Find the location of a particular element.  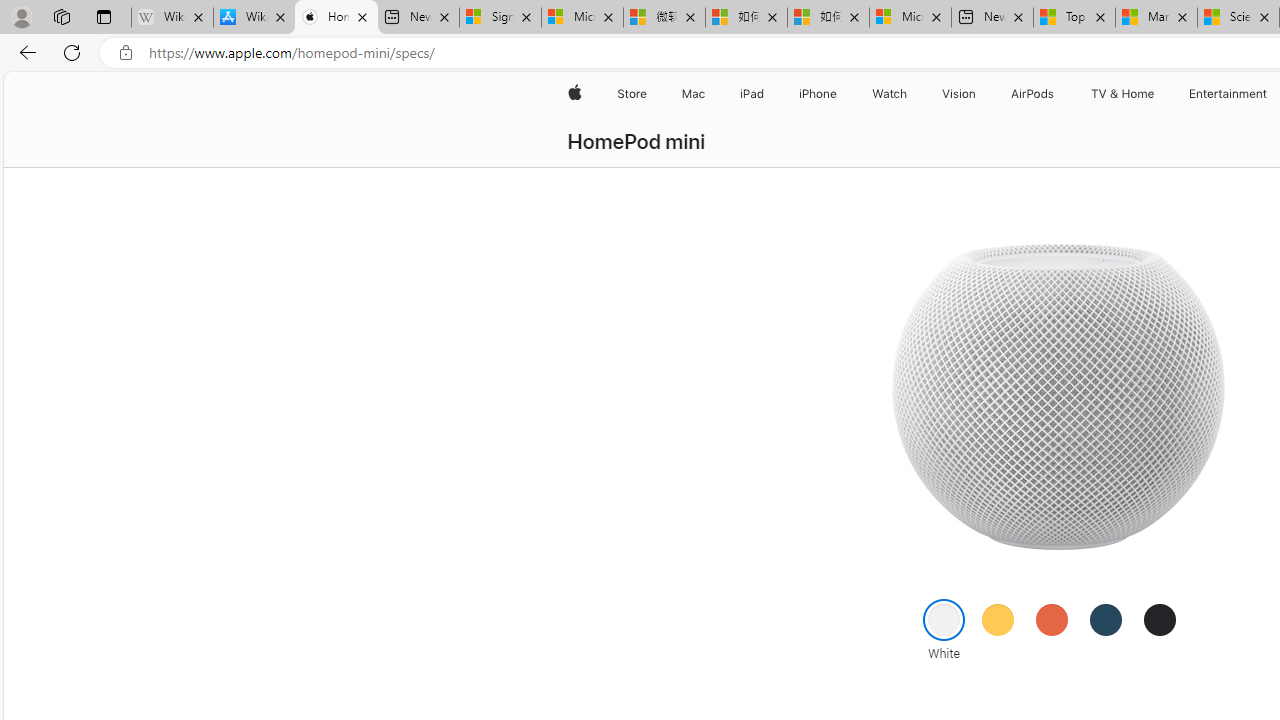

White HomePod mini is located at coordinates (1056, 396).